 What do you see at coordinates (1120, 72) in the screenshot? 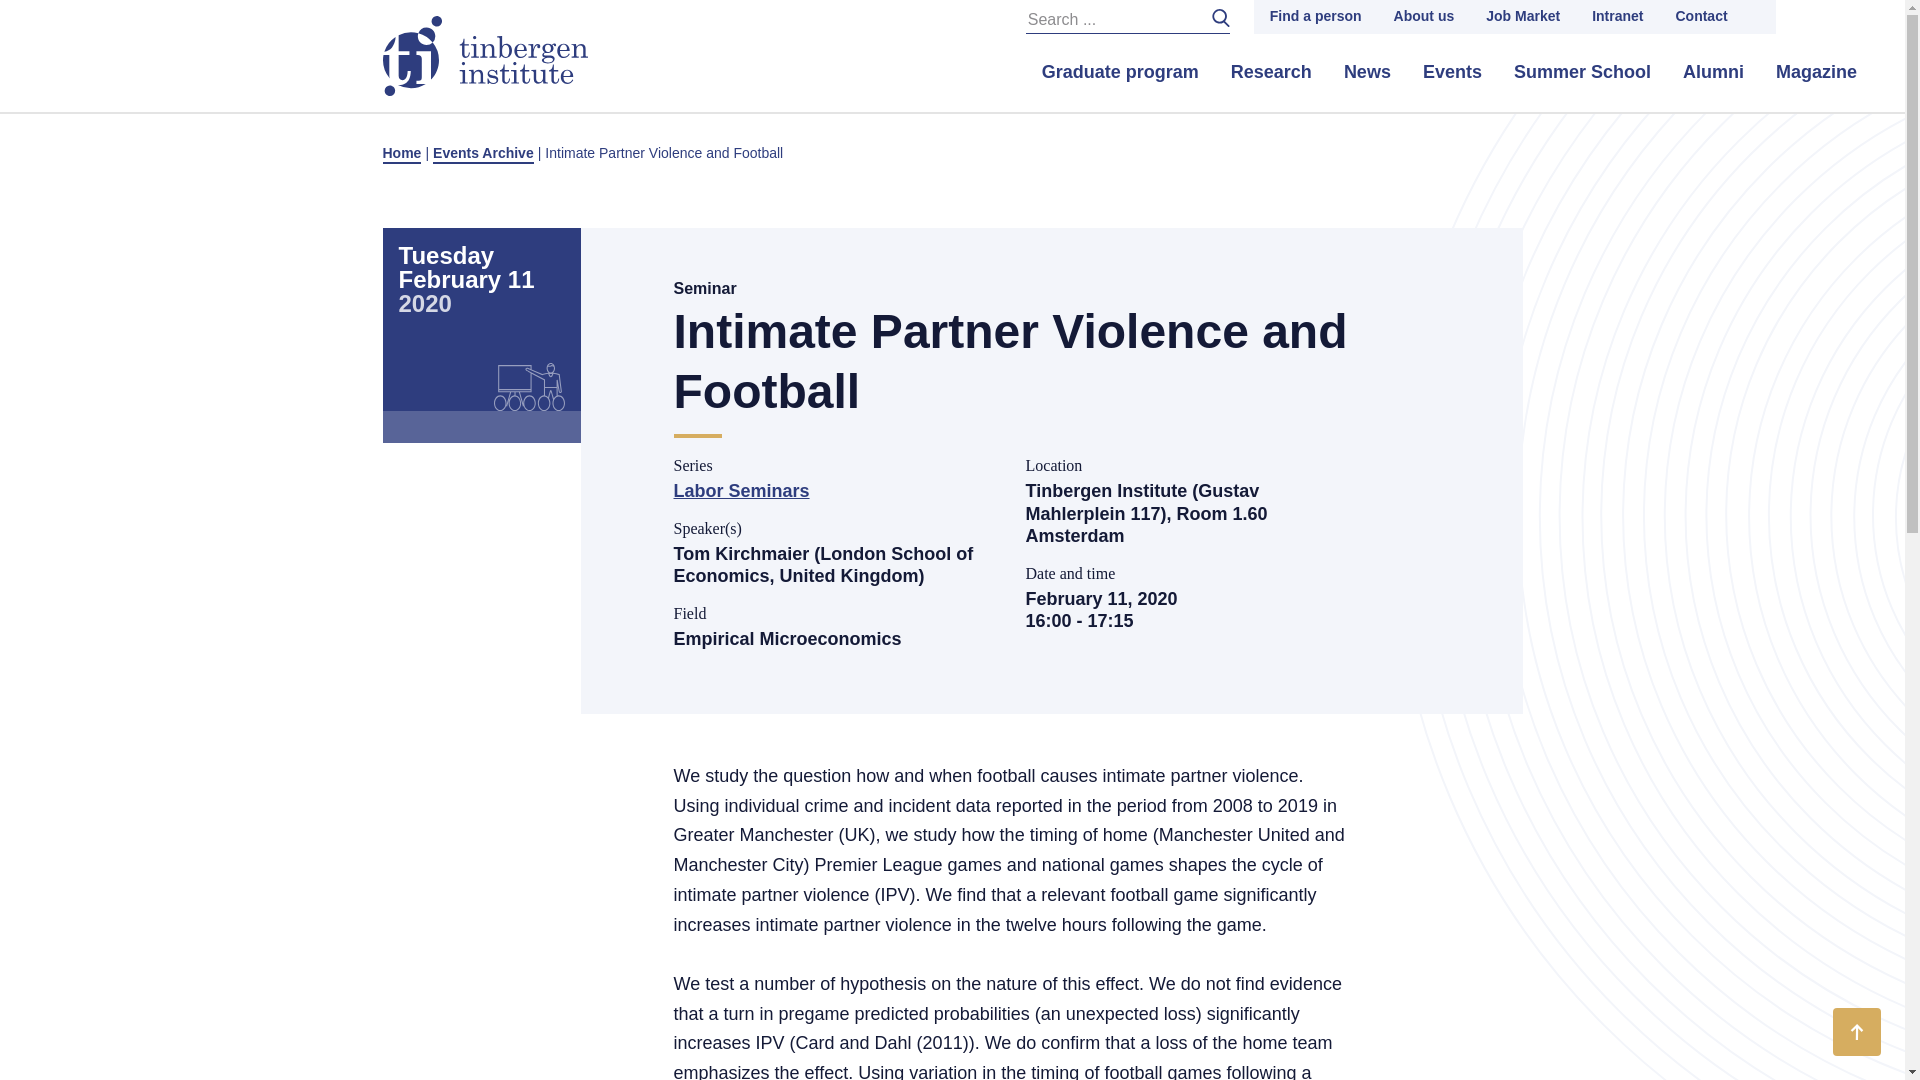
I see `Graduate program` at bounding box center [1120, 72].